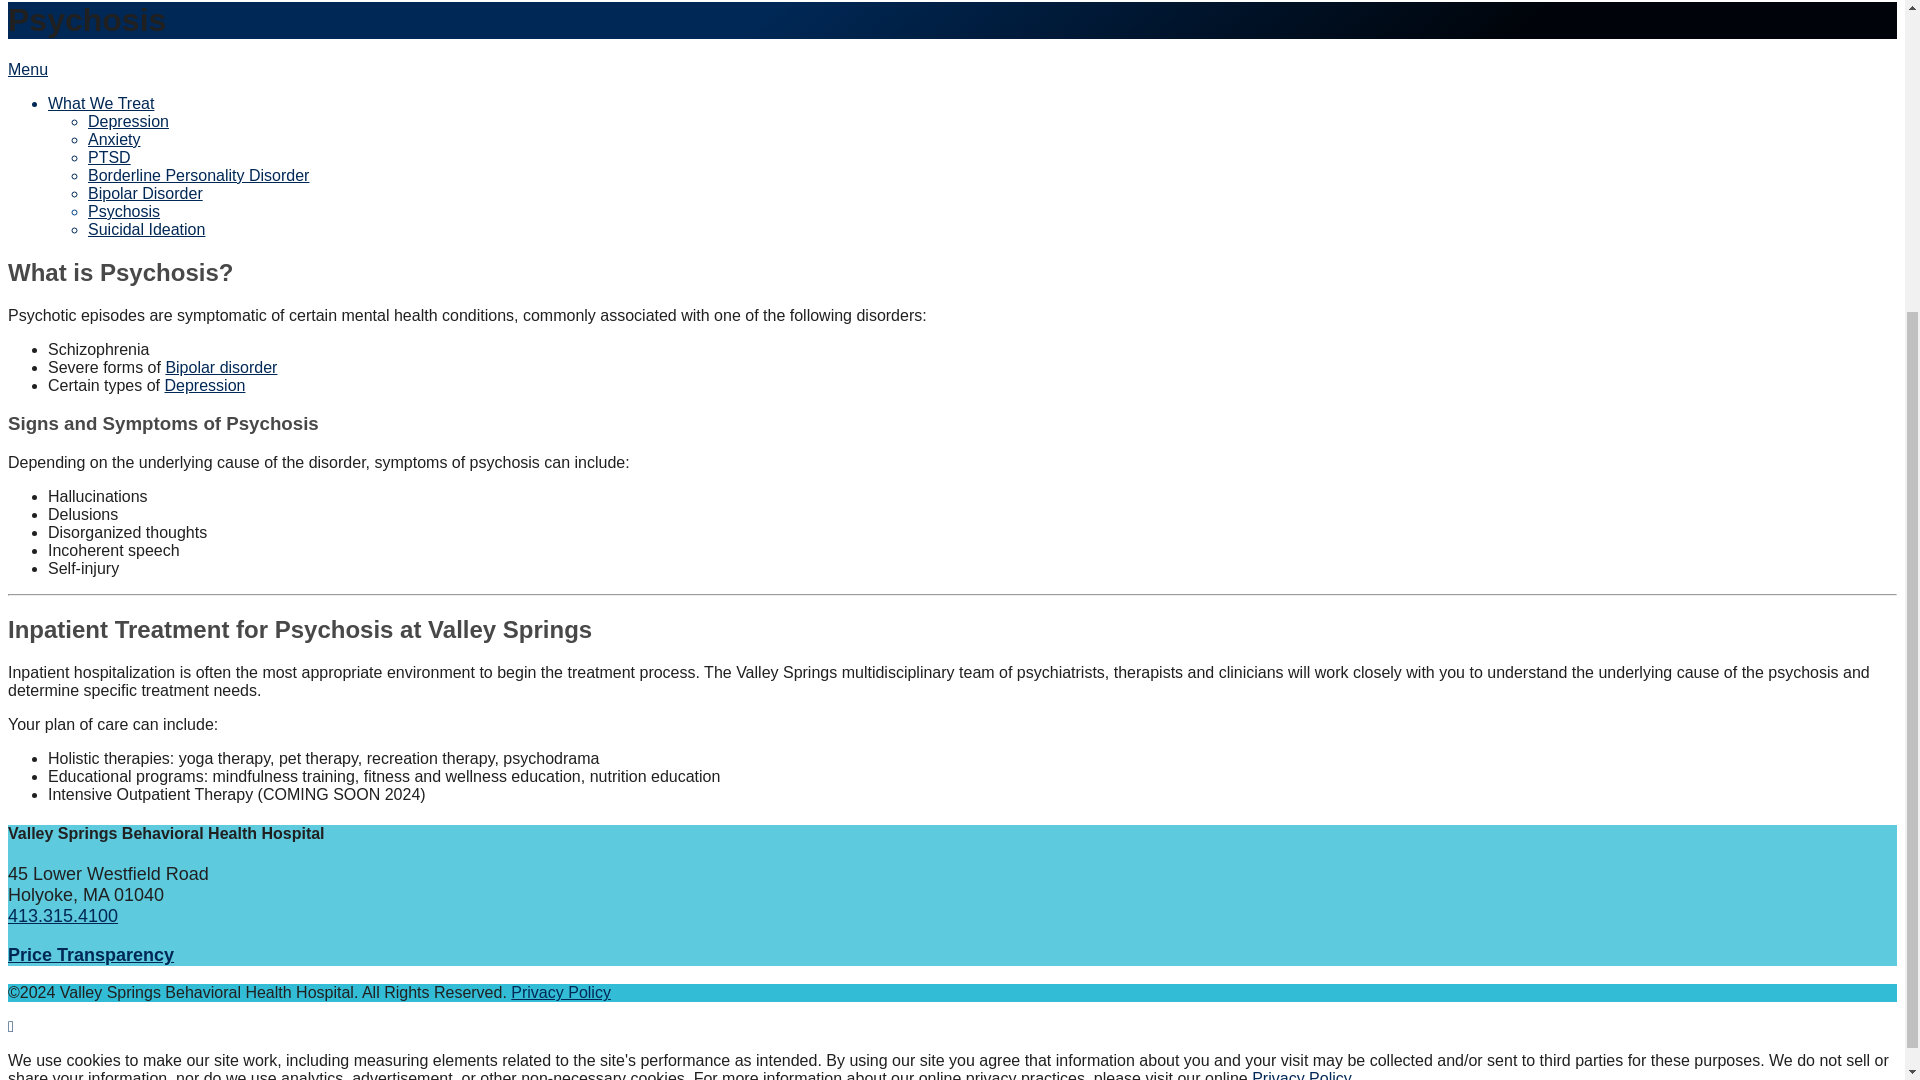  What do you see at coordinates (204, 385) in the screenshot?
I see `Depression` at bounding box center [204, 385].